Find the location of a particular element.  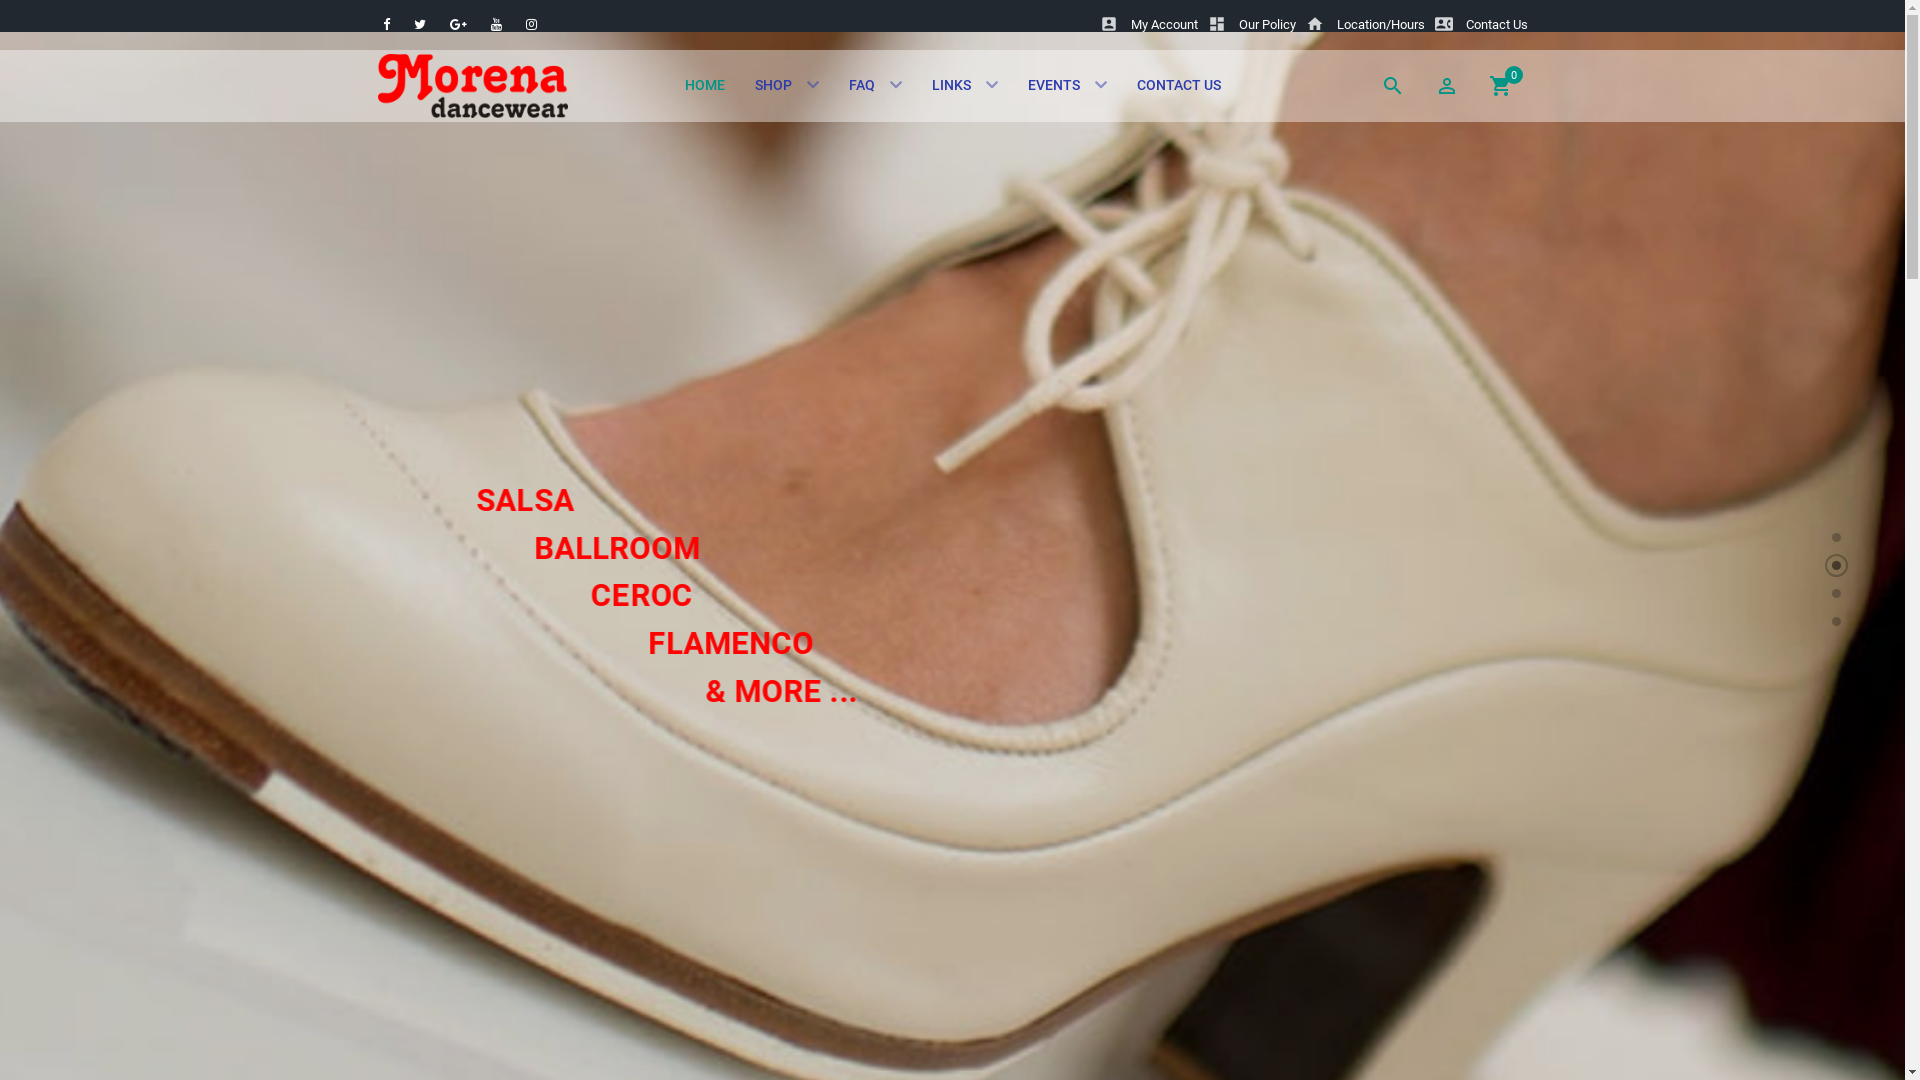

homeLocation/Hours is located at coordinates (1366, 24).